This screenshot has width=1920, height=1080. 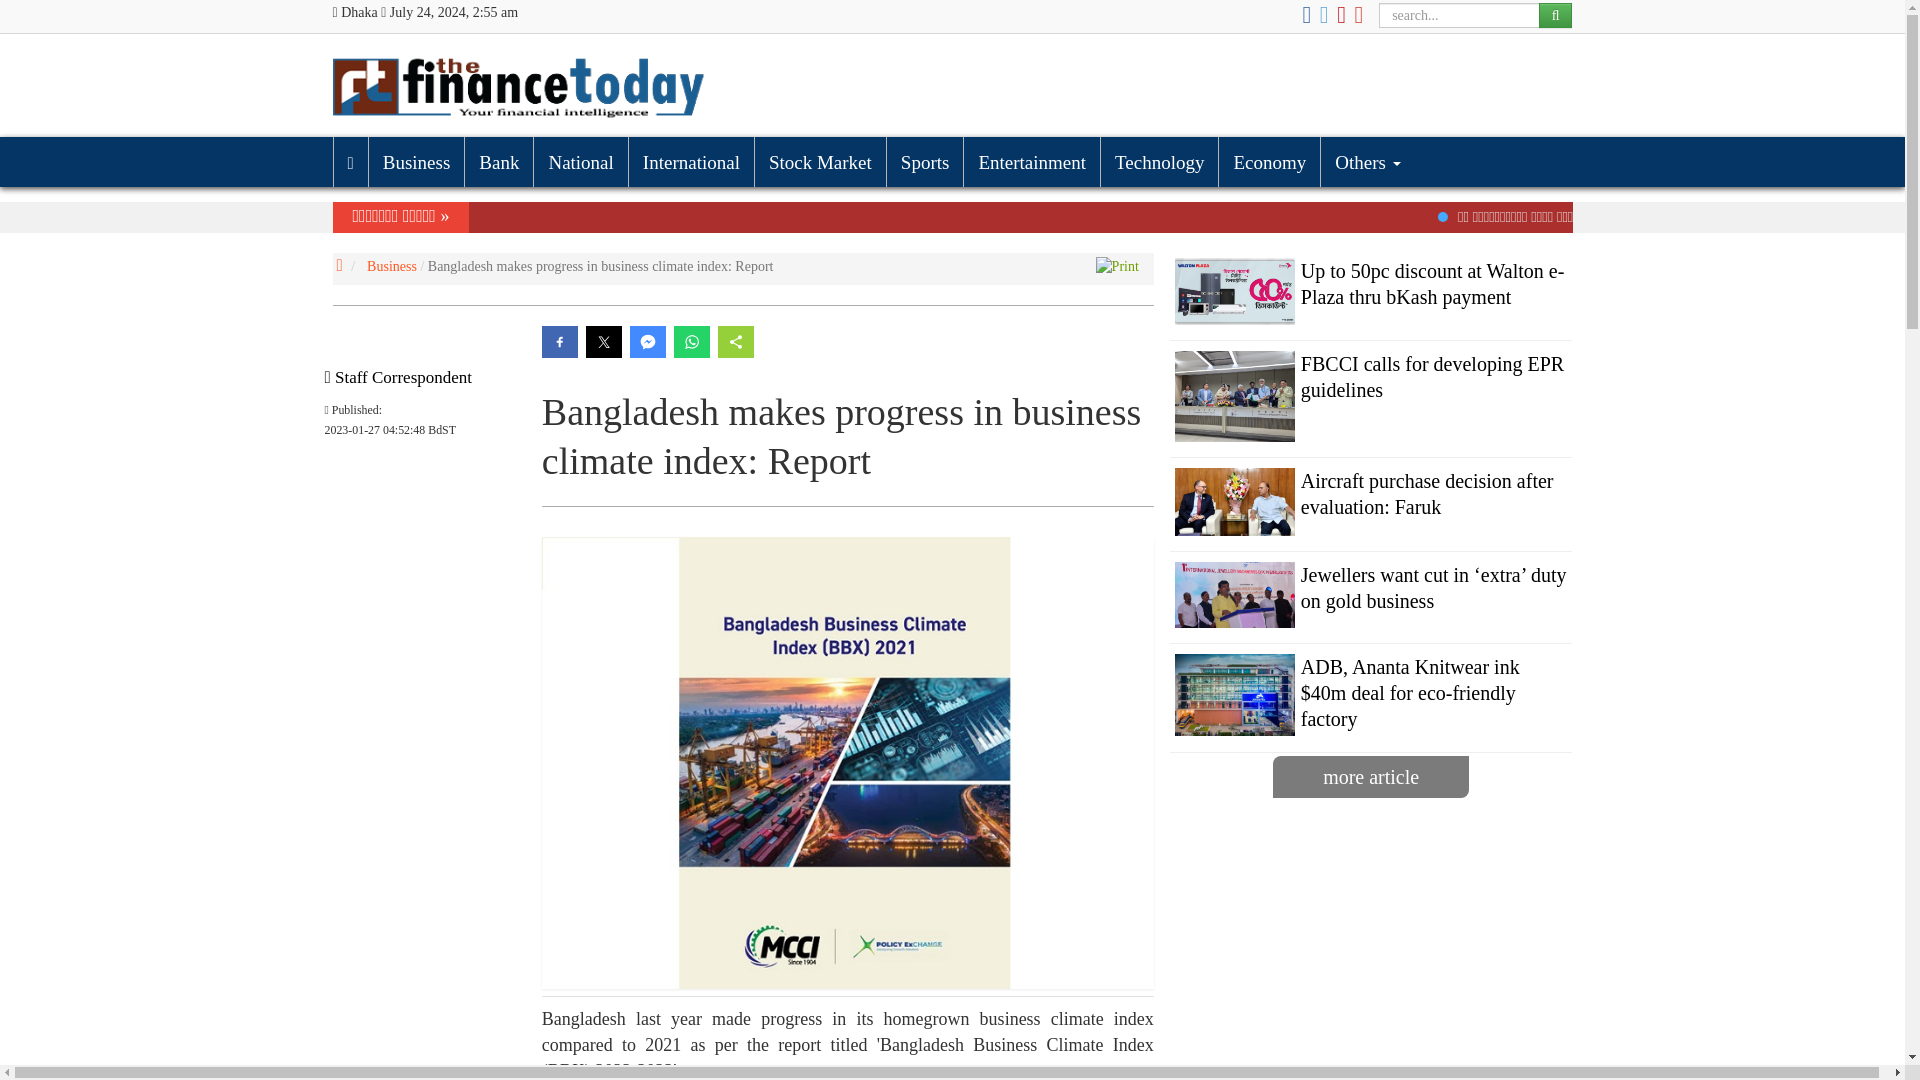 What do you see at coordinates (1366, 162) in the screenshot?
I see `Others` at bounding box center [1366, 162].